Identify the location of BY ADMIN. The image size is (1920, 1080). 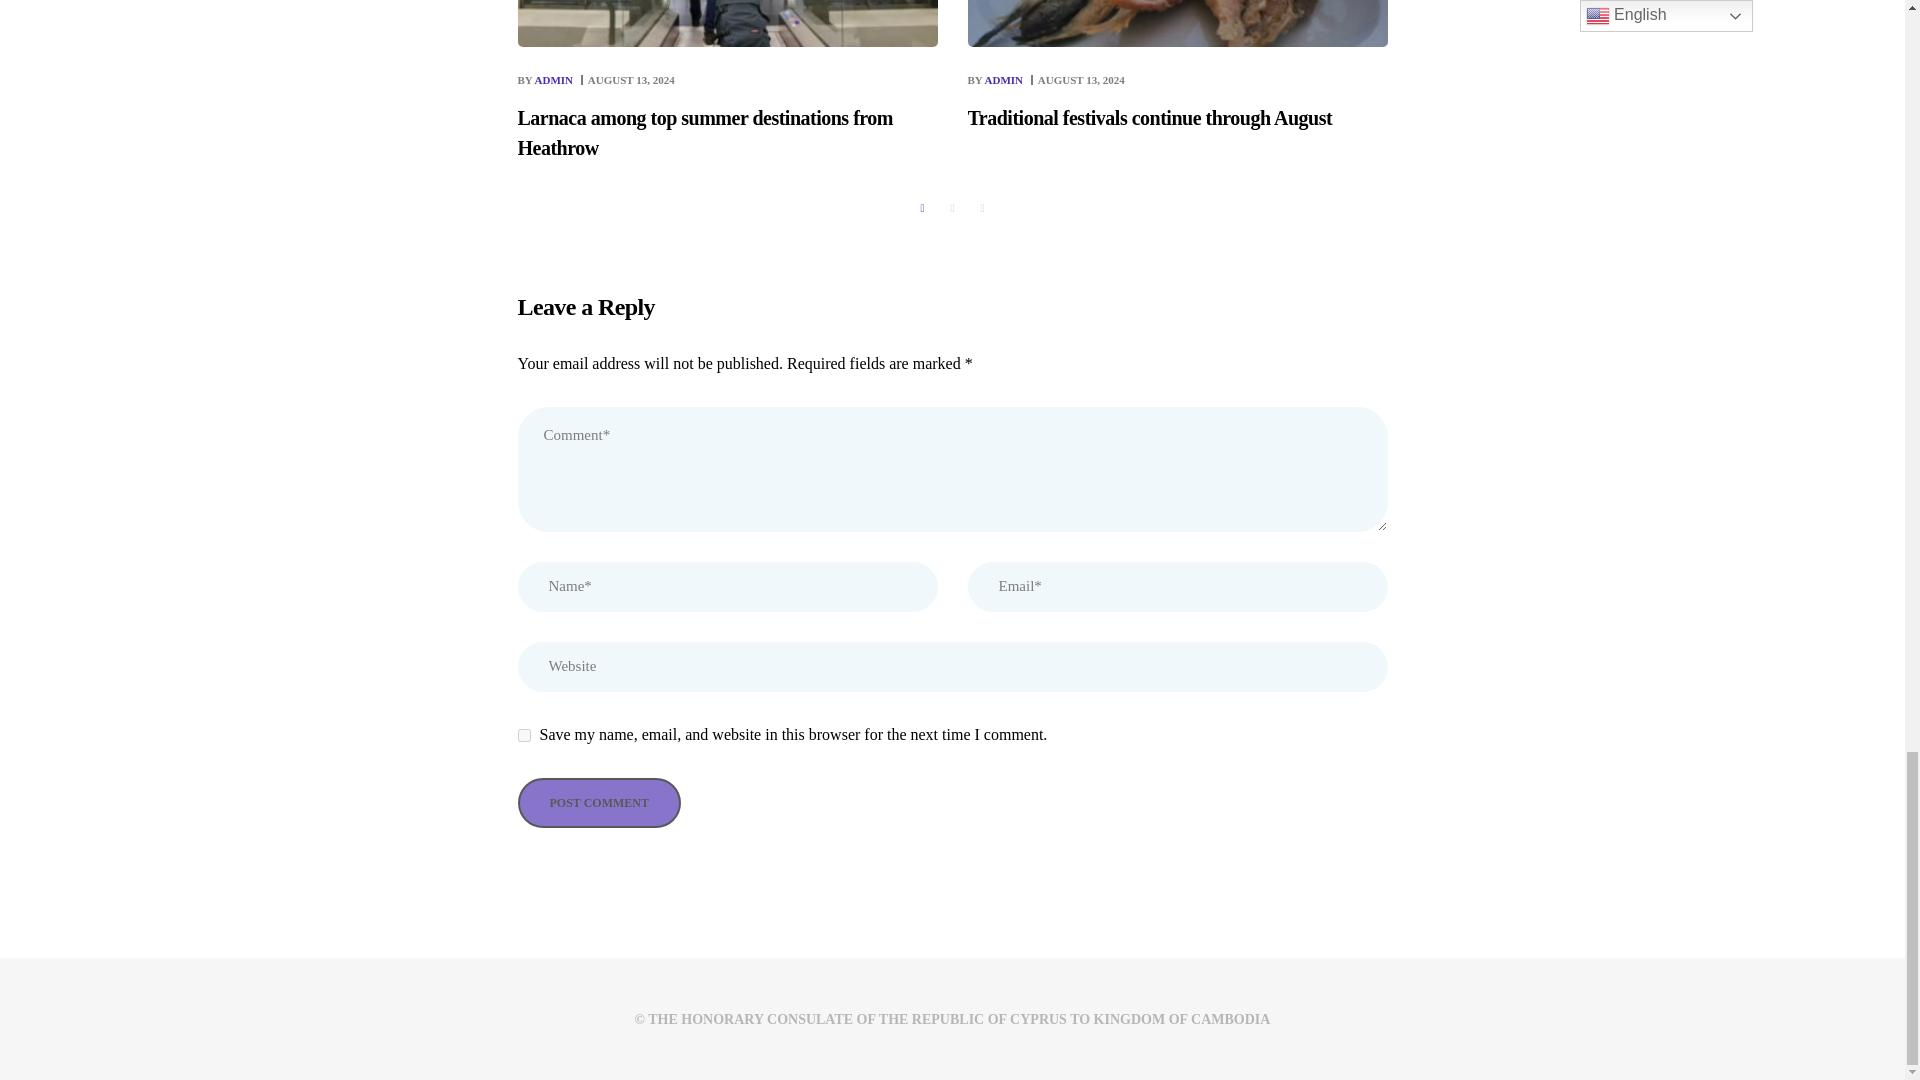
(547, 80).